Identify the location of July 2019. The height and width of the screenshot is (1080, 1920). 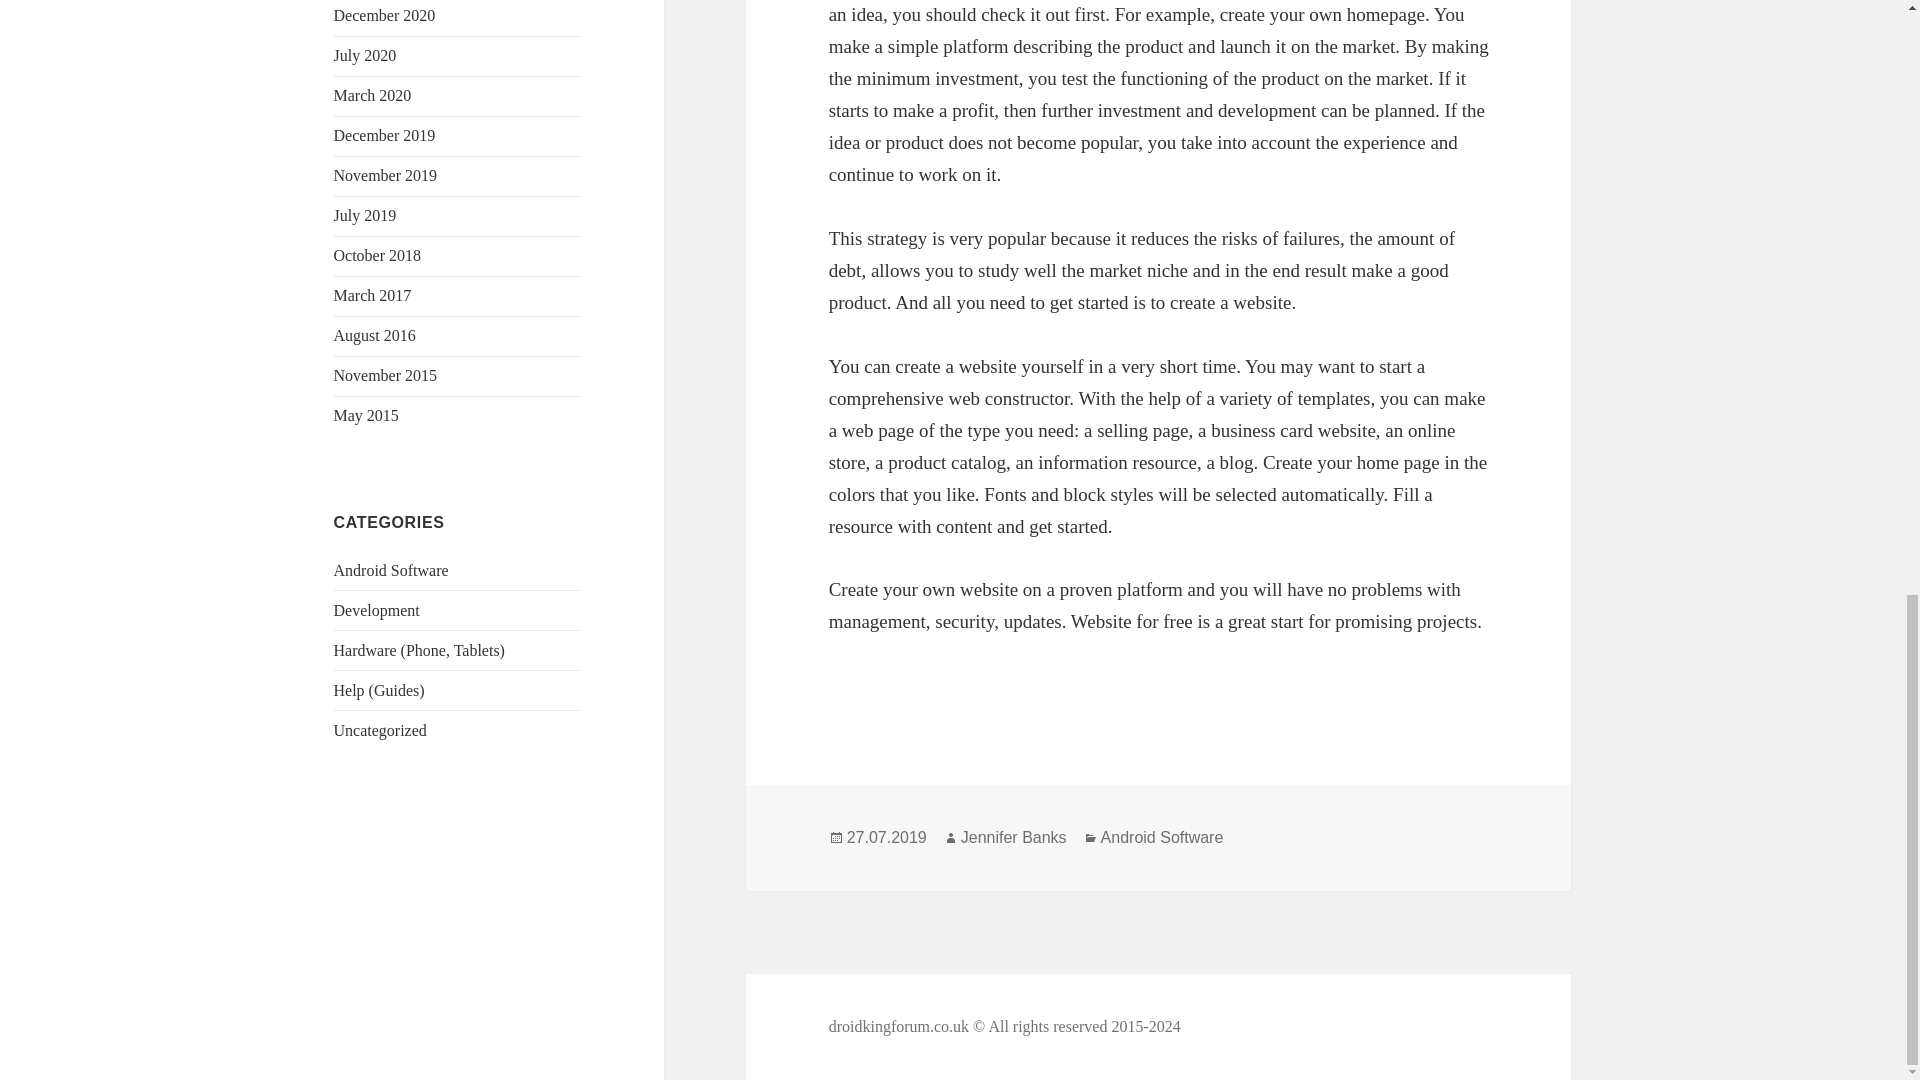
(366, 215).